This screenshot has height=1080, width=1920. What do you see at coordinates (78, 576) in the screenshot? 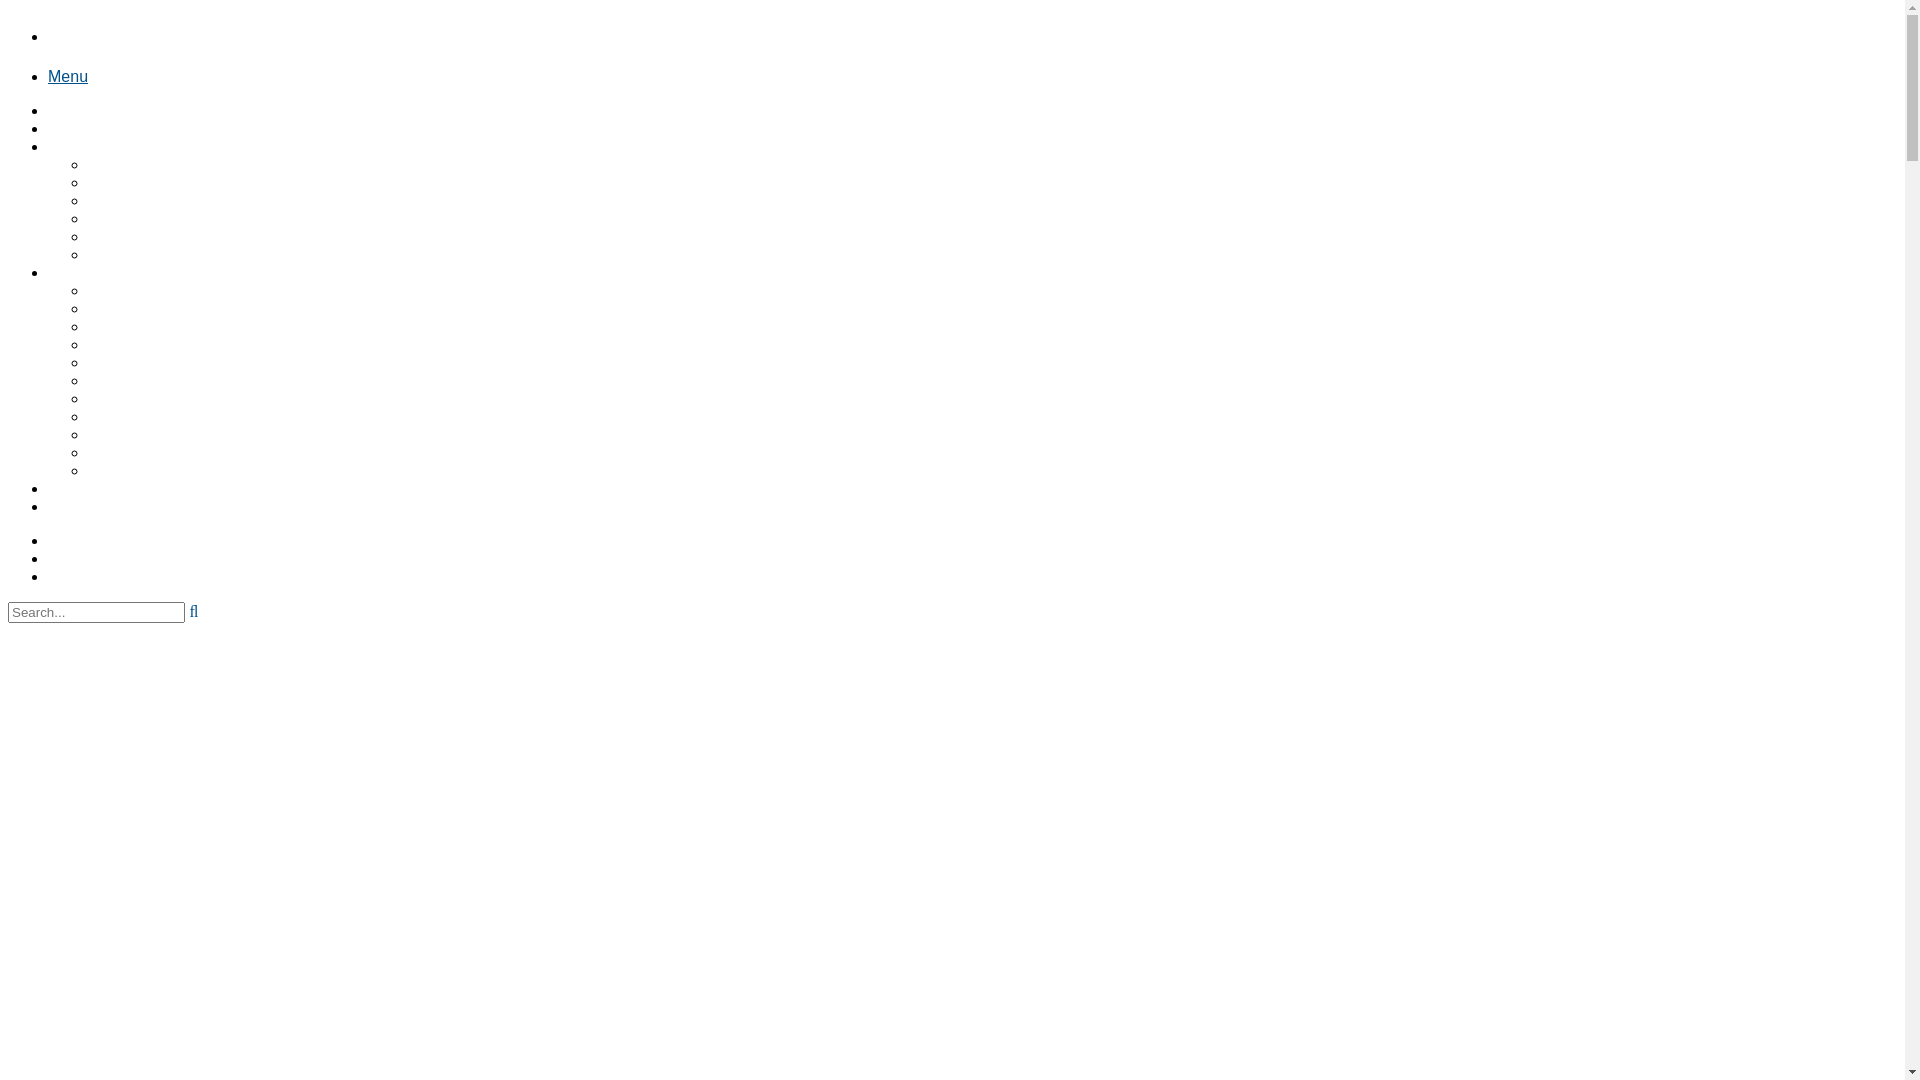
I see `Carrello` at bounding box center [78, 576].